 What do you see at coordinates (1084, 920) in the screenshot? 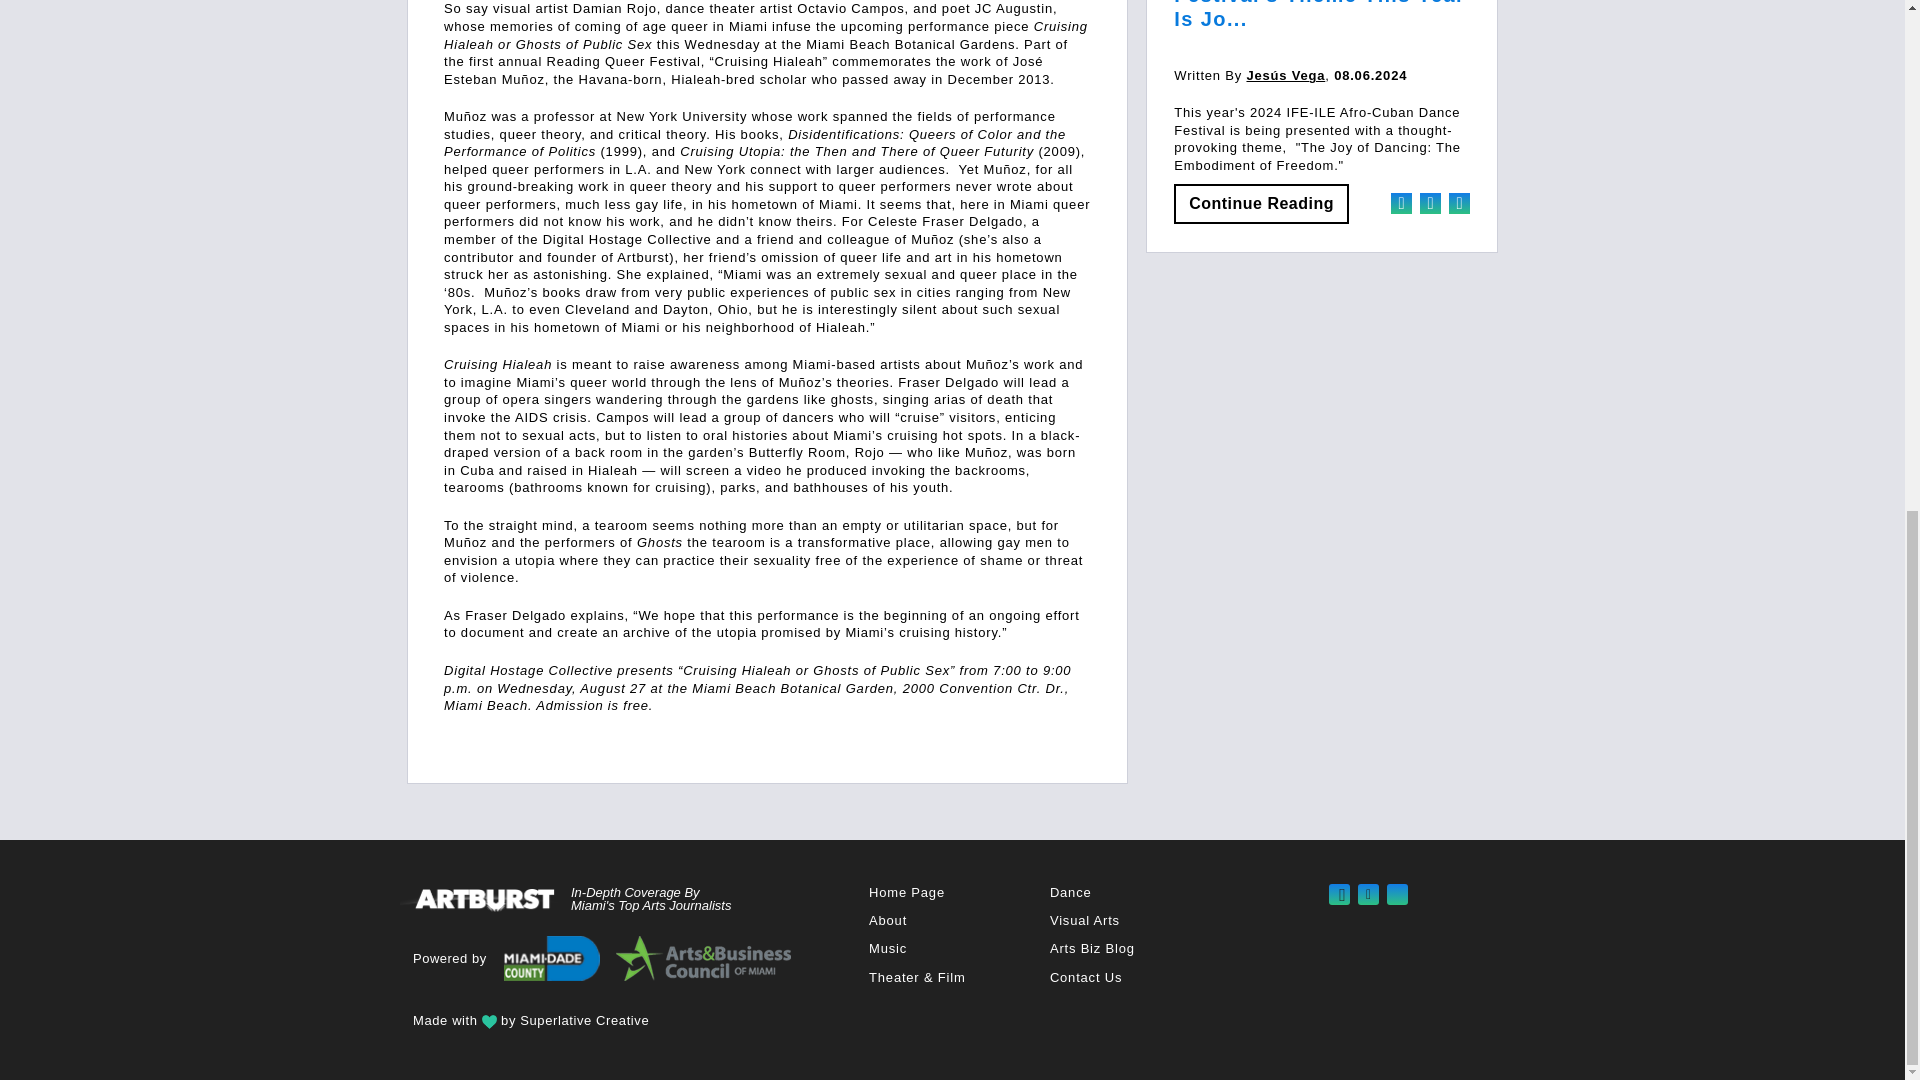
I see `Visual Arts` at bounding box center [1084, 920].